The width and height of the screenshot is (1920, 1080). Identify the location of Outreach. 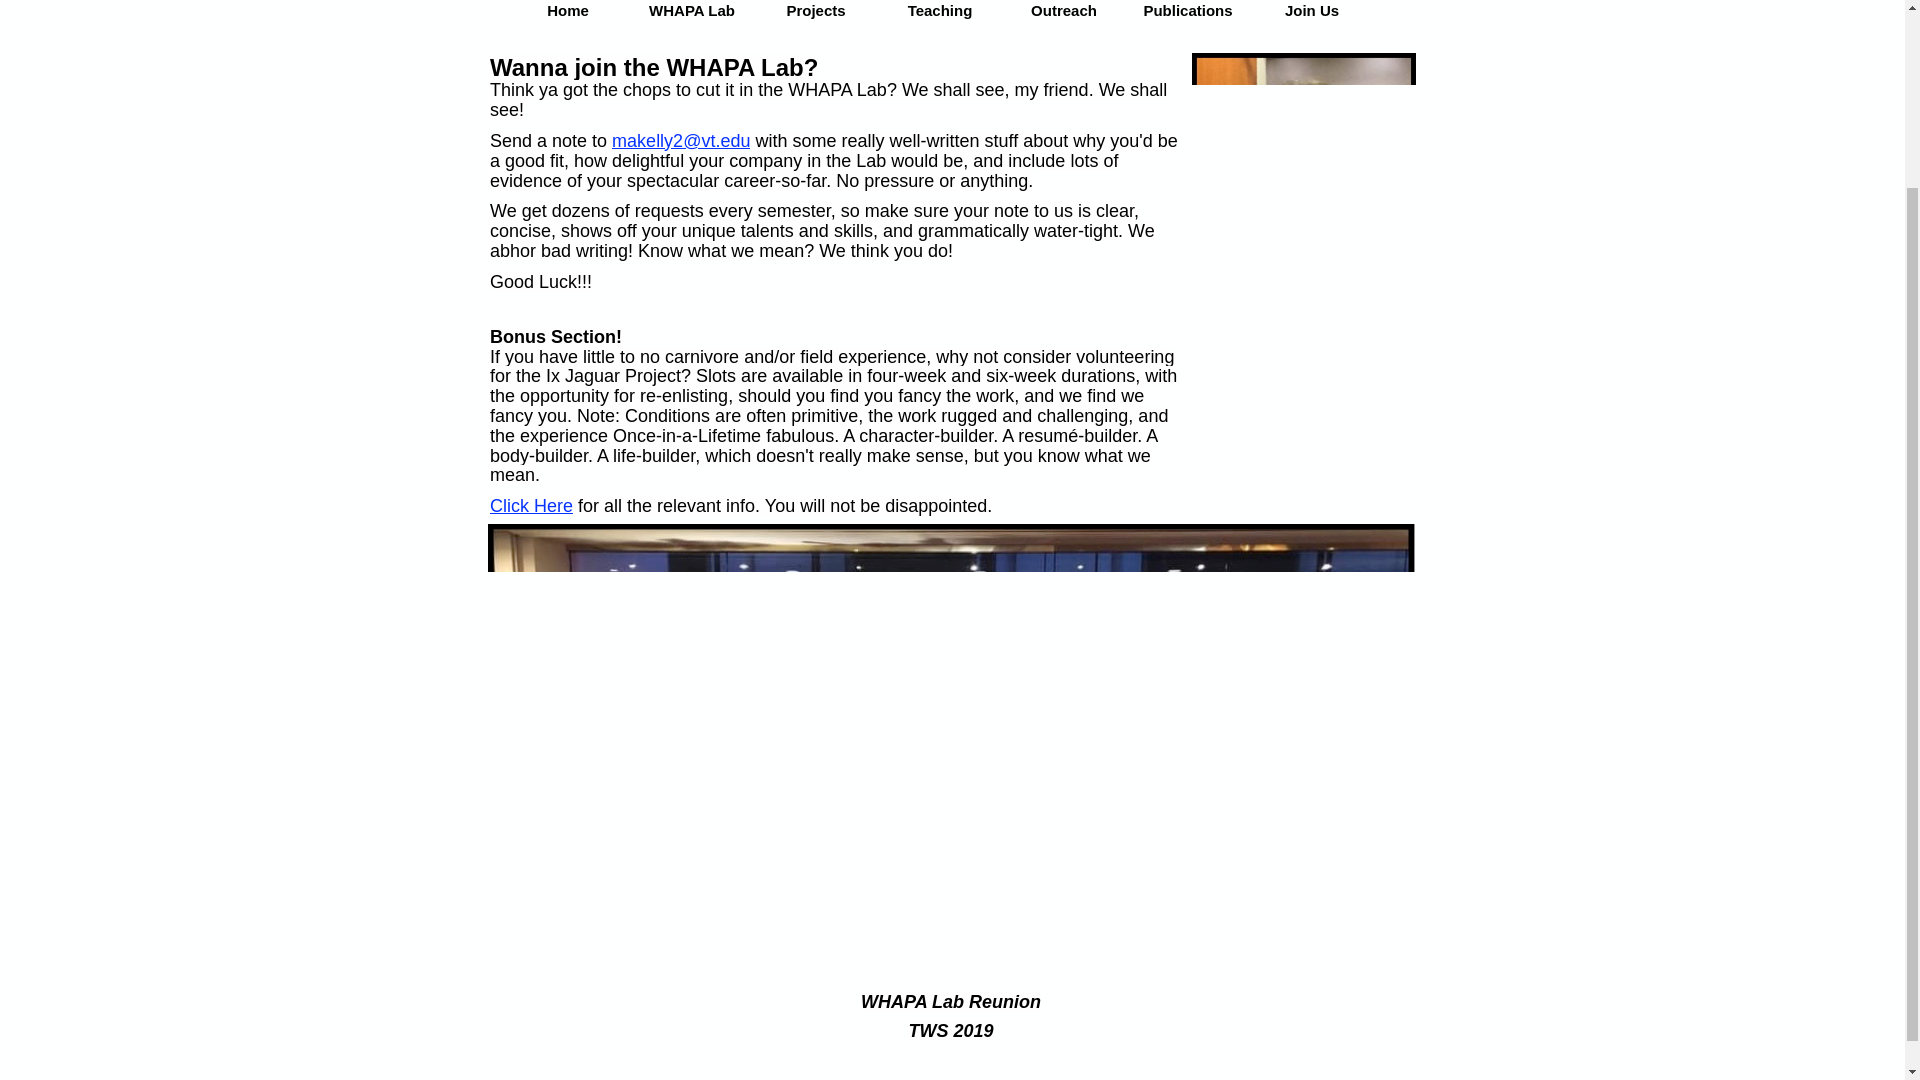
(1063, 11).